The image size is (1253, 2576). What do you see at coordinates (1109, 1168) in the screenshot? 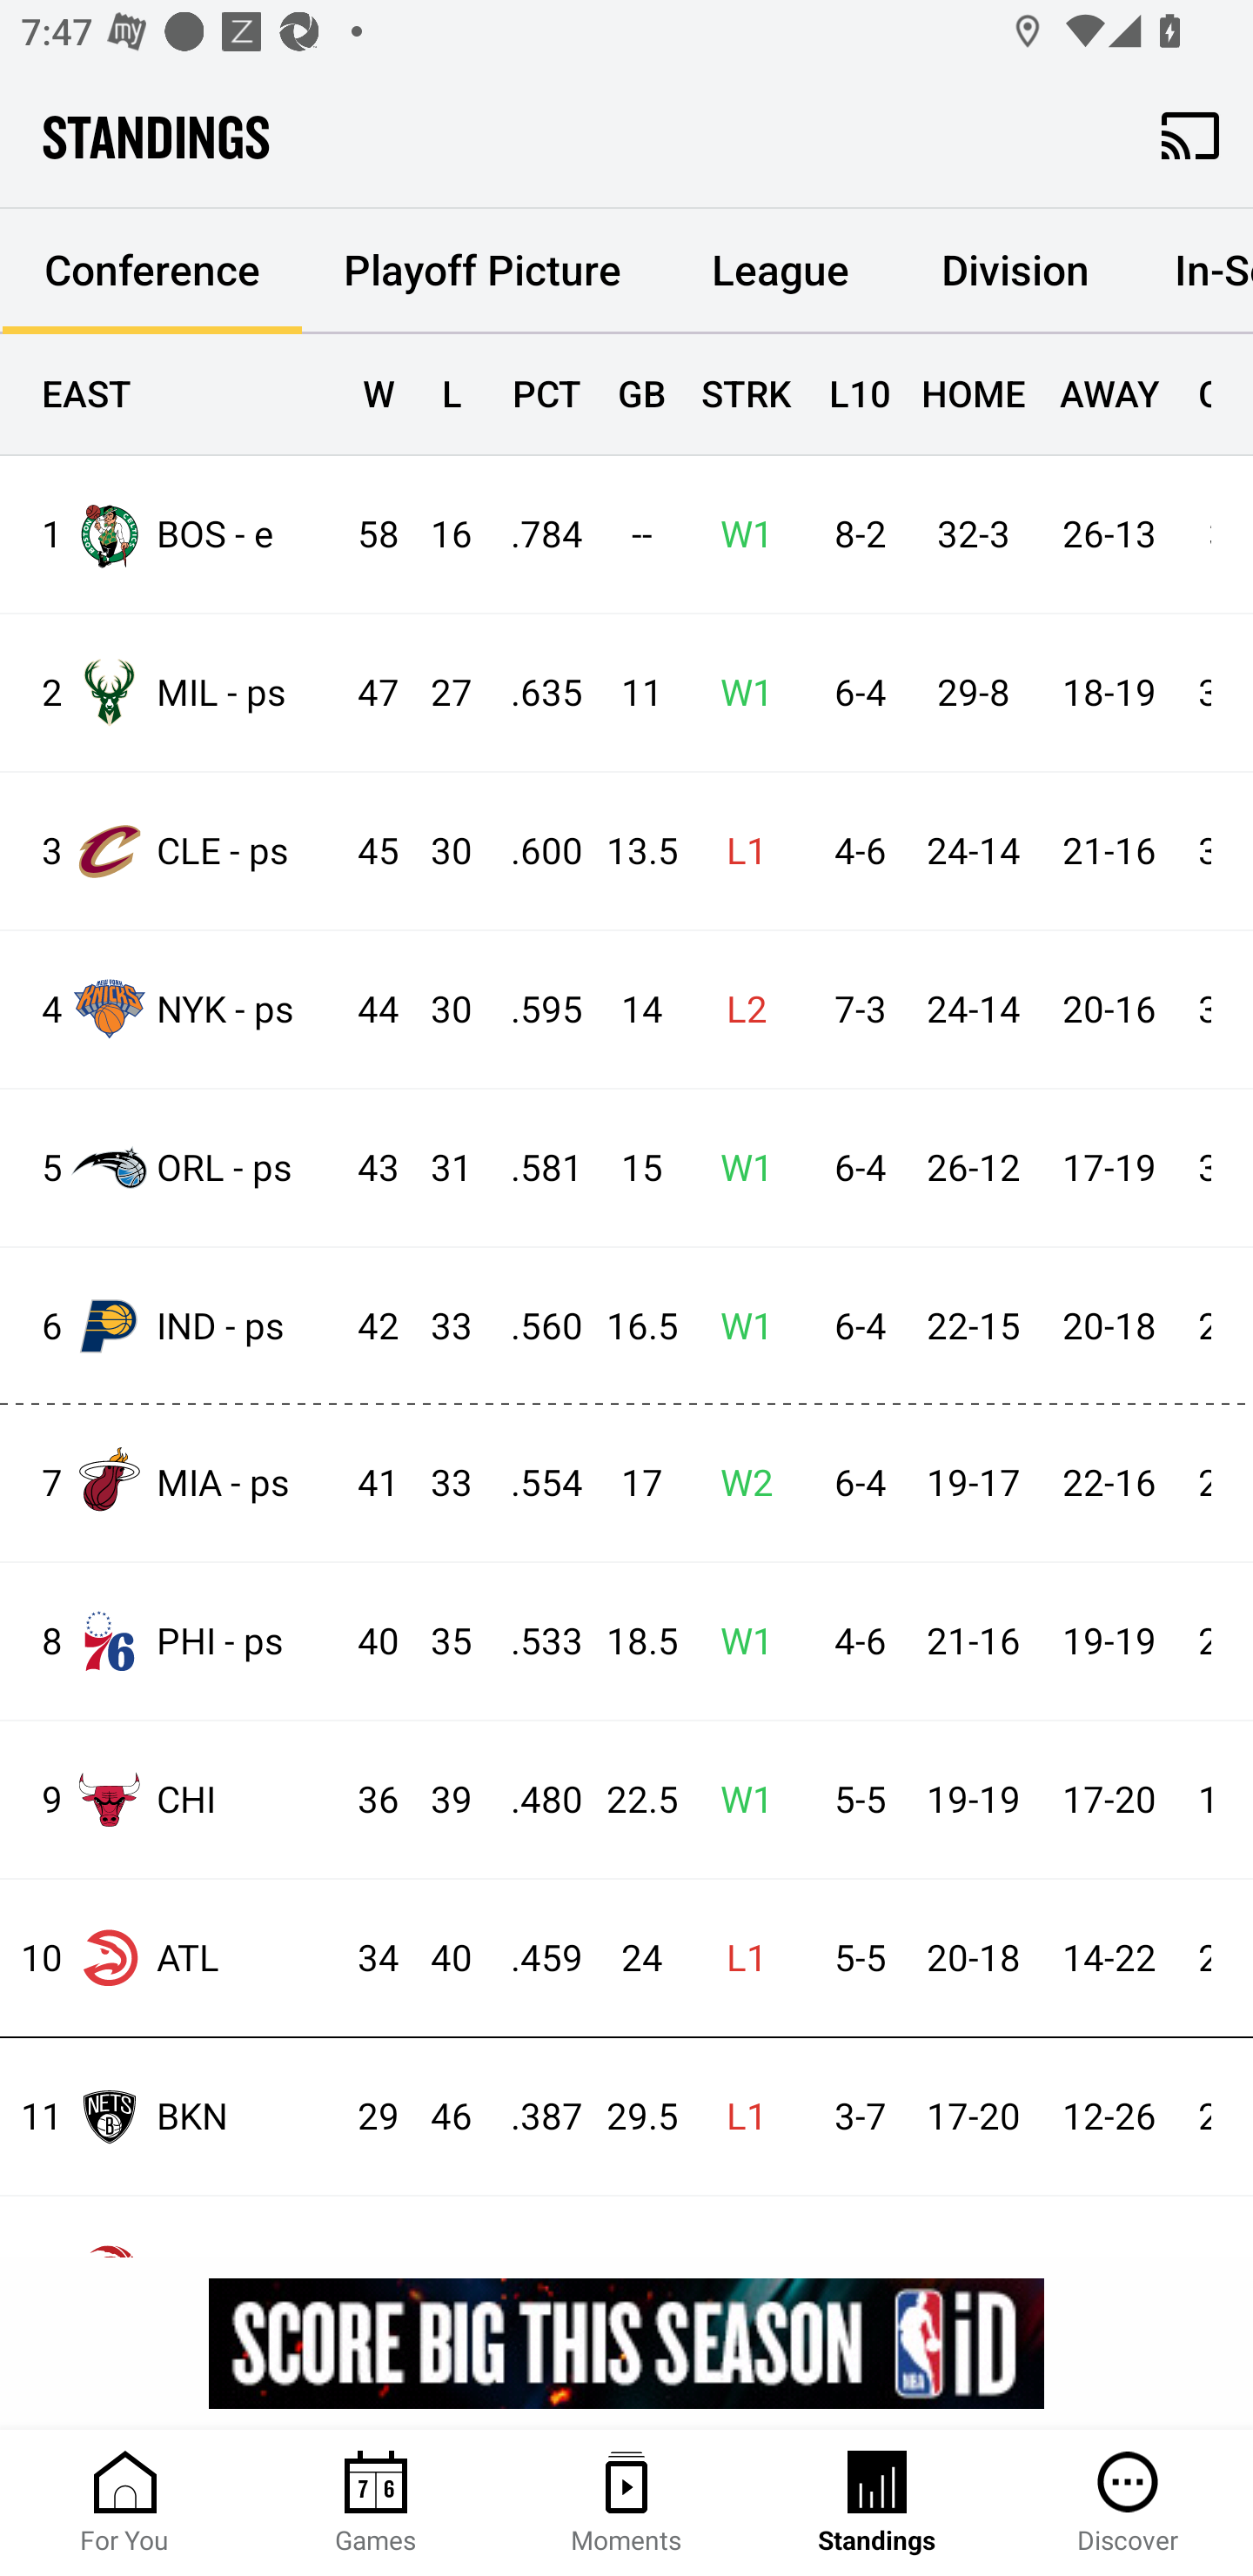
I see `17-19` at bounding box center [1109, 1168].